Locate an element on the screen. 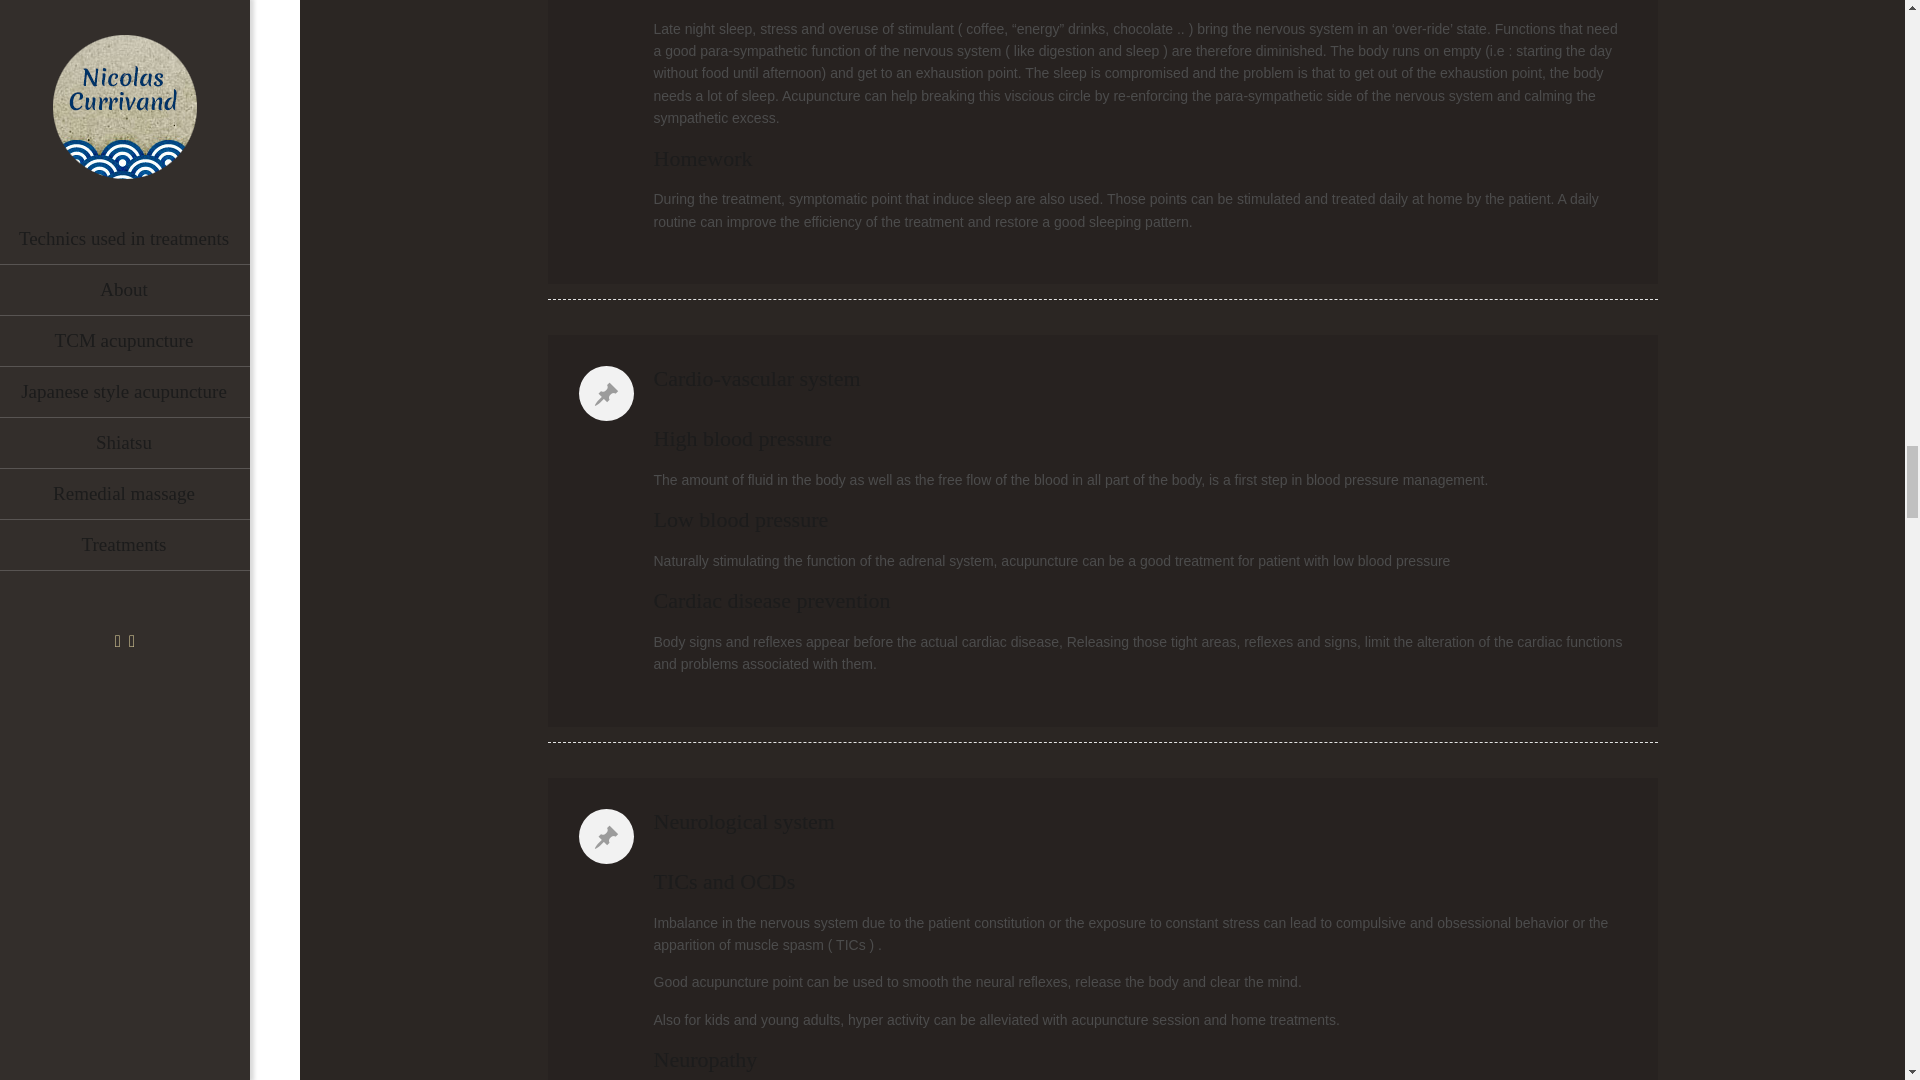 The height and width of the screenshot is (1080, 1920). Cardio-vascular system is located at coordinates (1102, 379).